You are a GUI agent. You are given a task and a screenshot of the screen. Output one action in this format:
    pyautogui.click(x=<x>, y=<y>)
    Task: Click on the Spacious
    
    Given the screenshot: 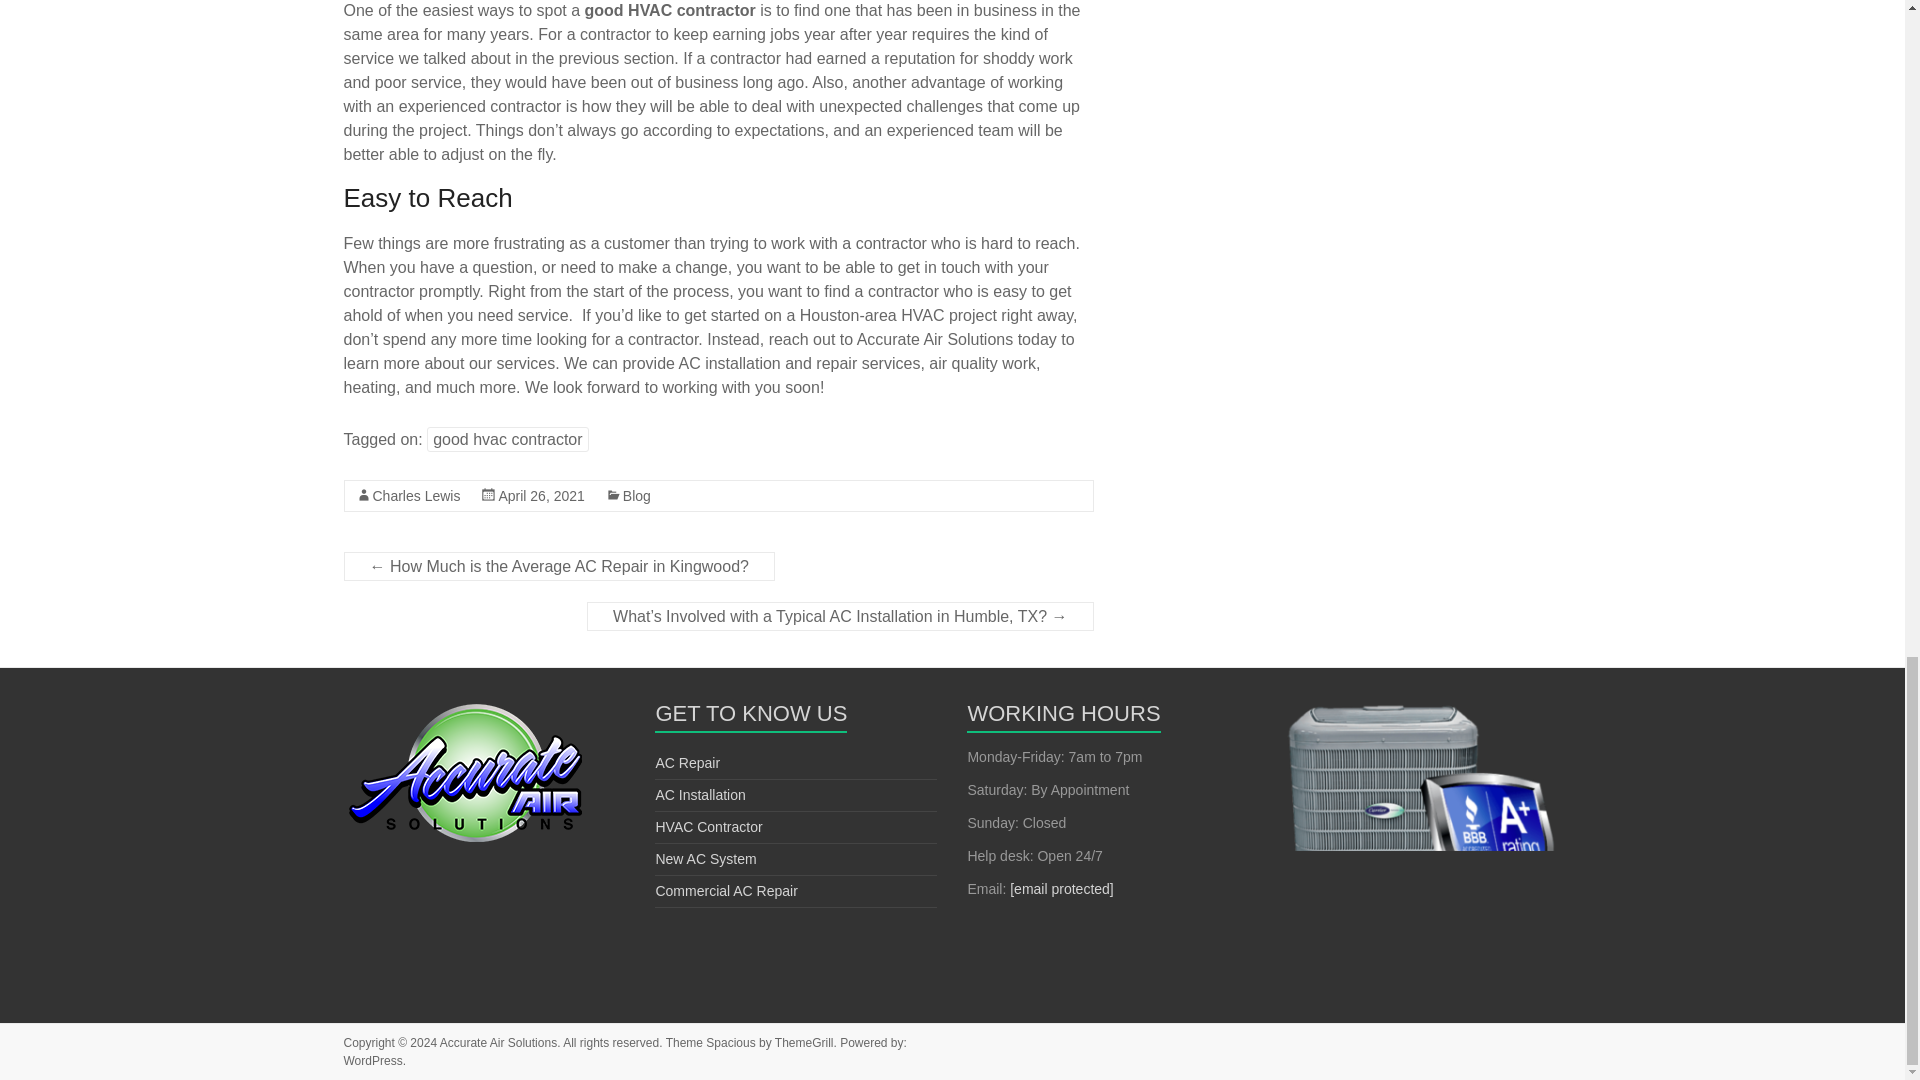 What is the action you would take?
    pyautogui.click(x=730, y=1042)
    